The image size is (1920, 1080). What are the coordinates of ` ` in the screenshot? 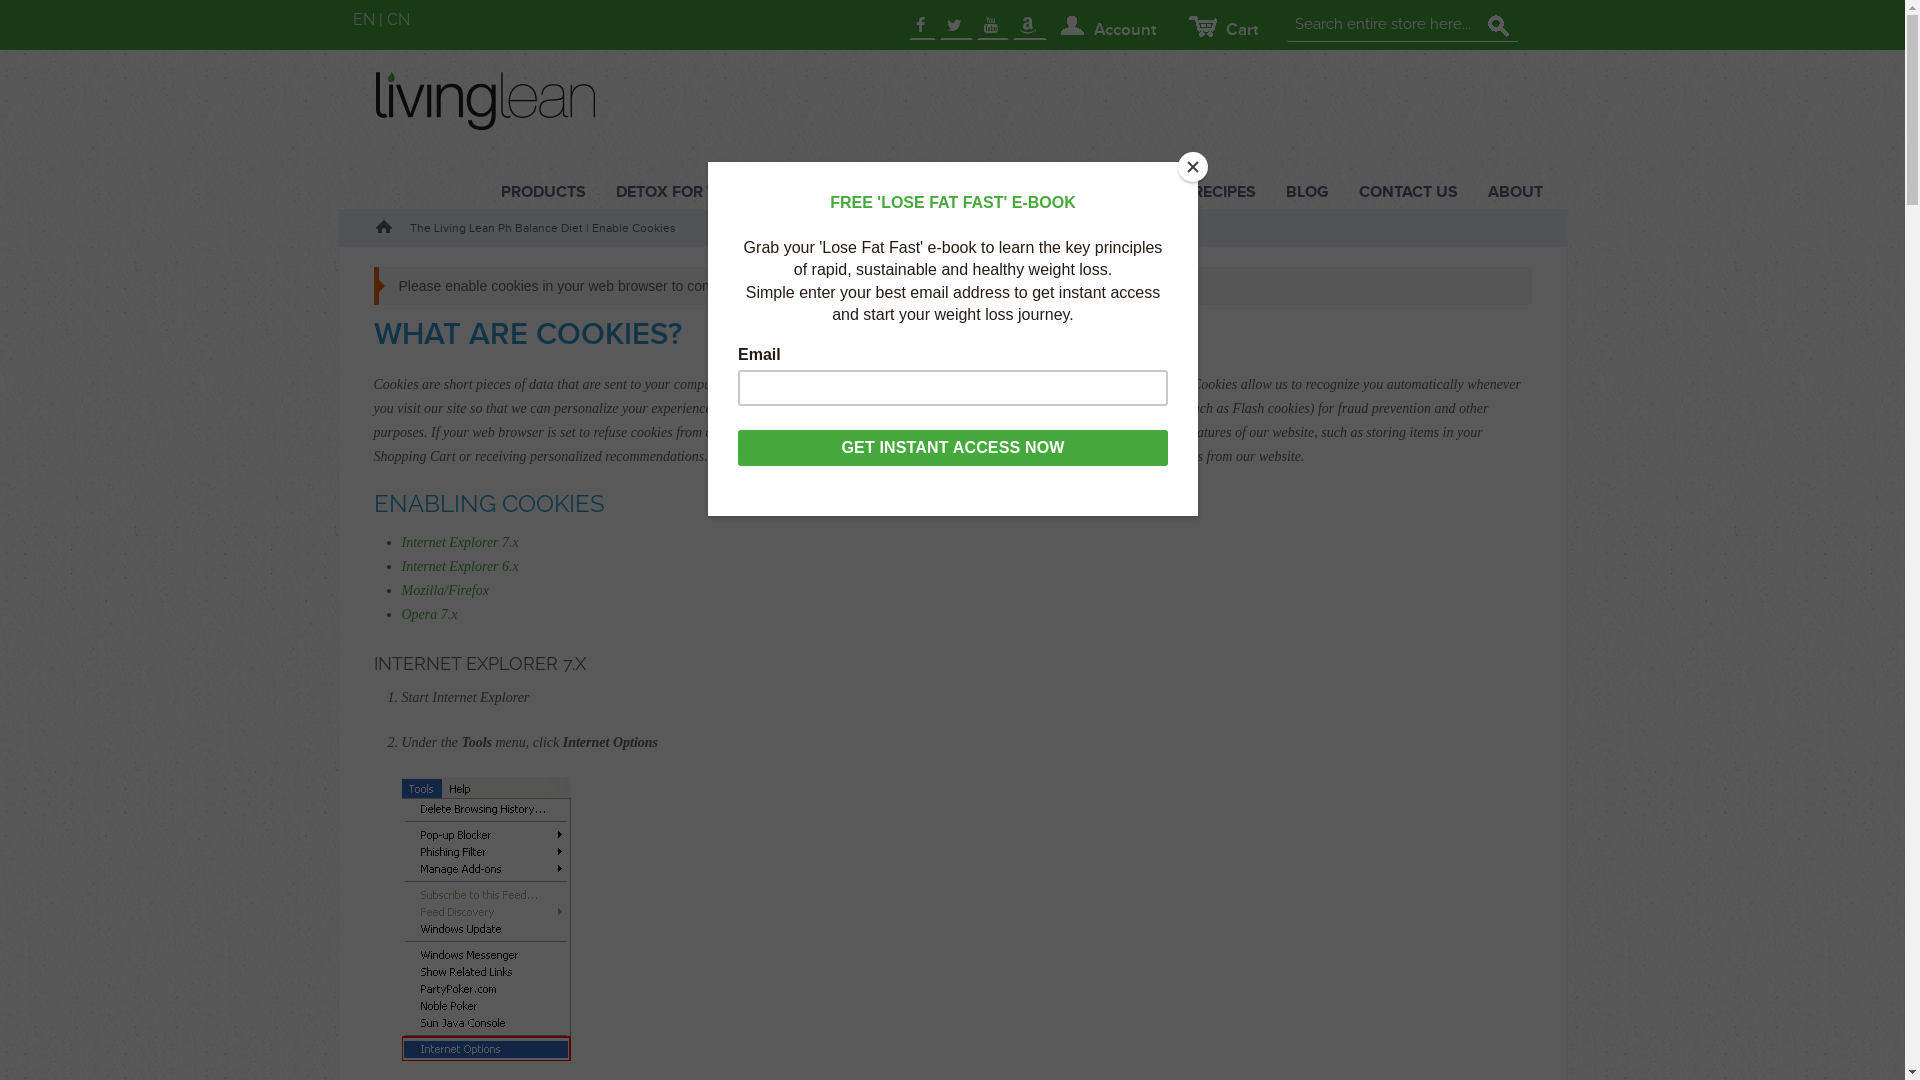 It's located at (1030, 26).